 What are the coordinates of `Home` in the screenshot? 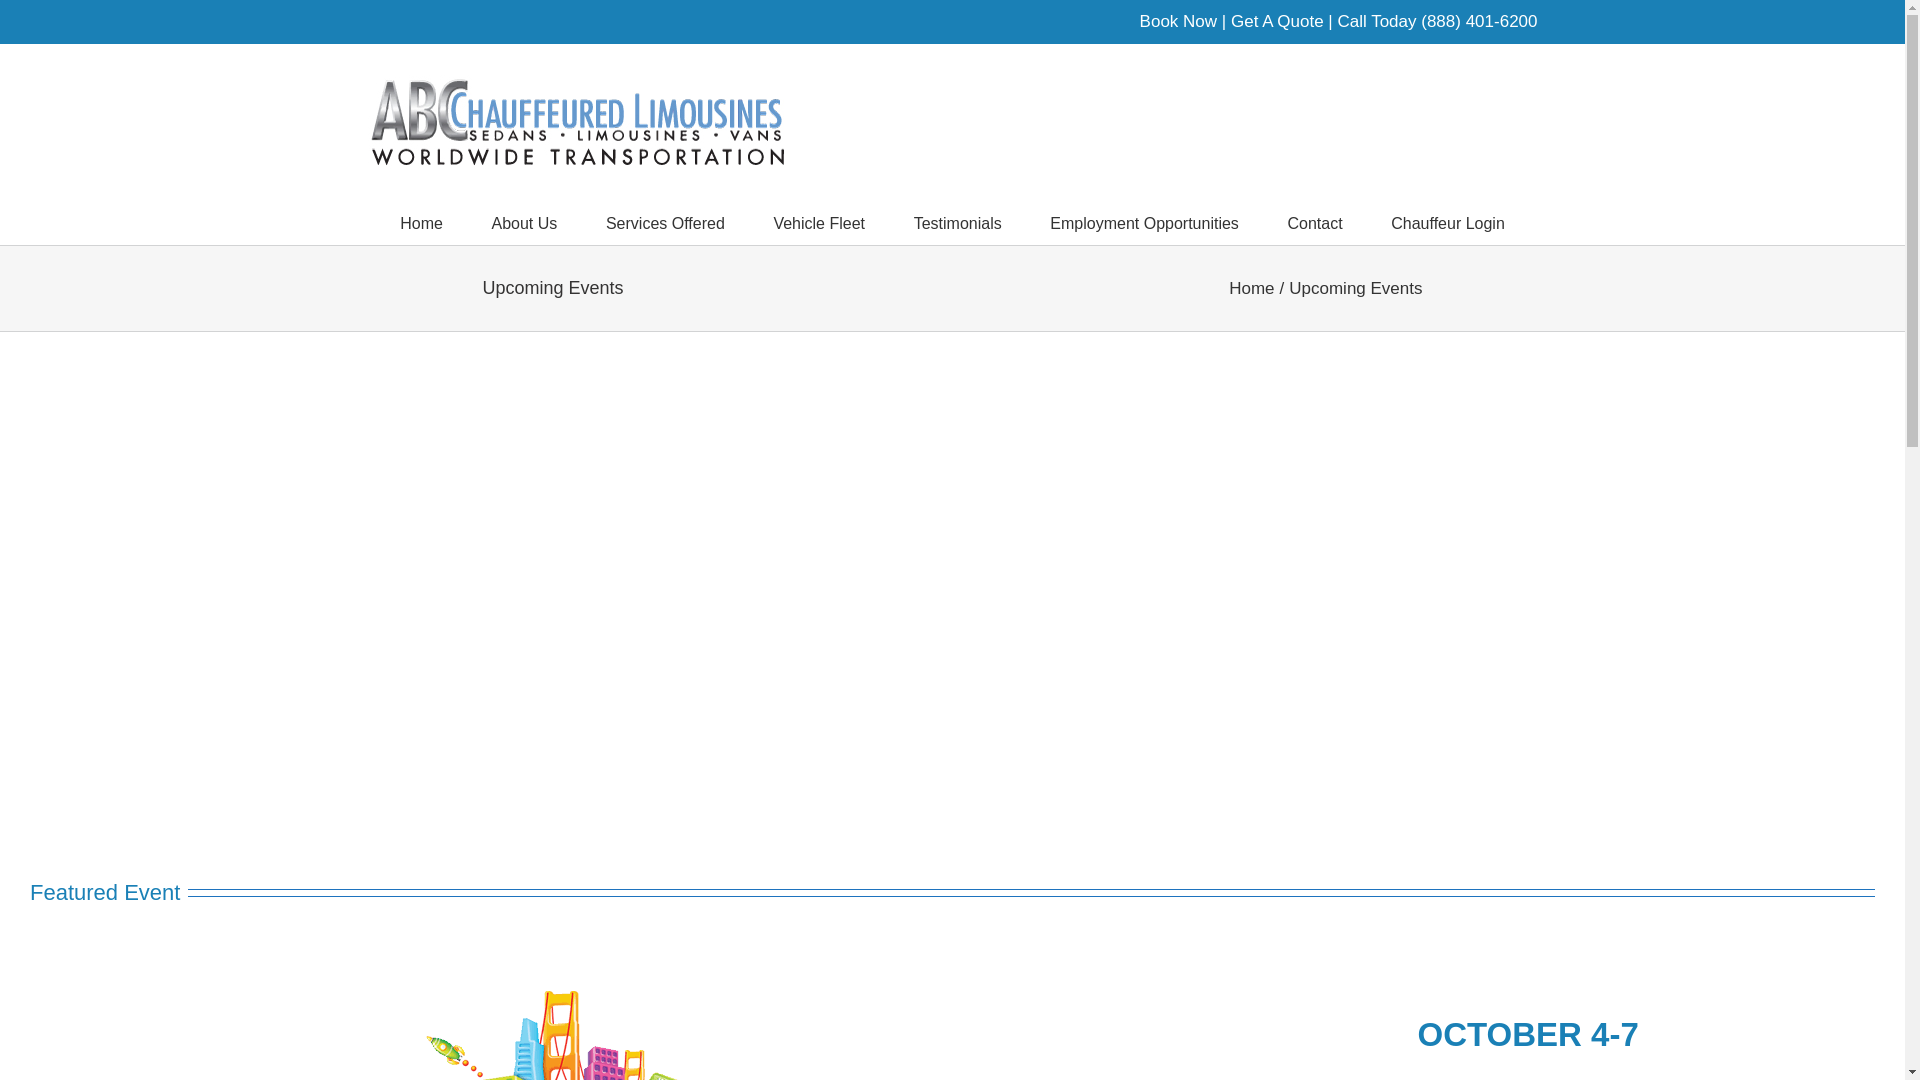 It's located at (421, 222).